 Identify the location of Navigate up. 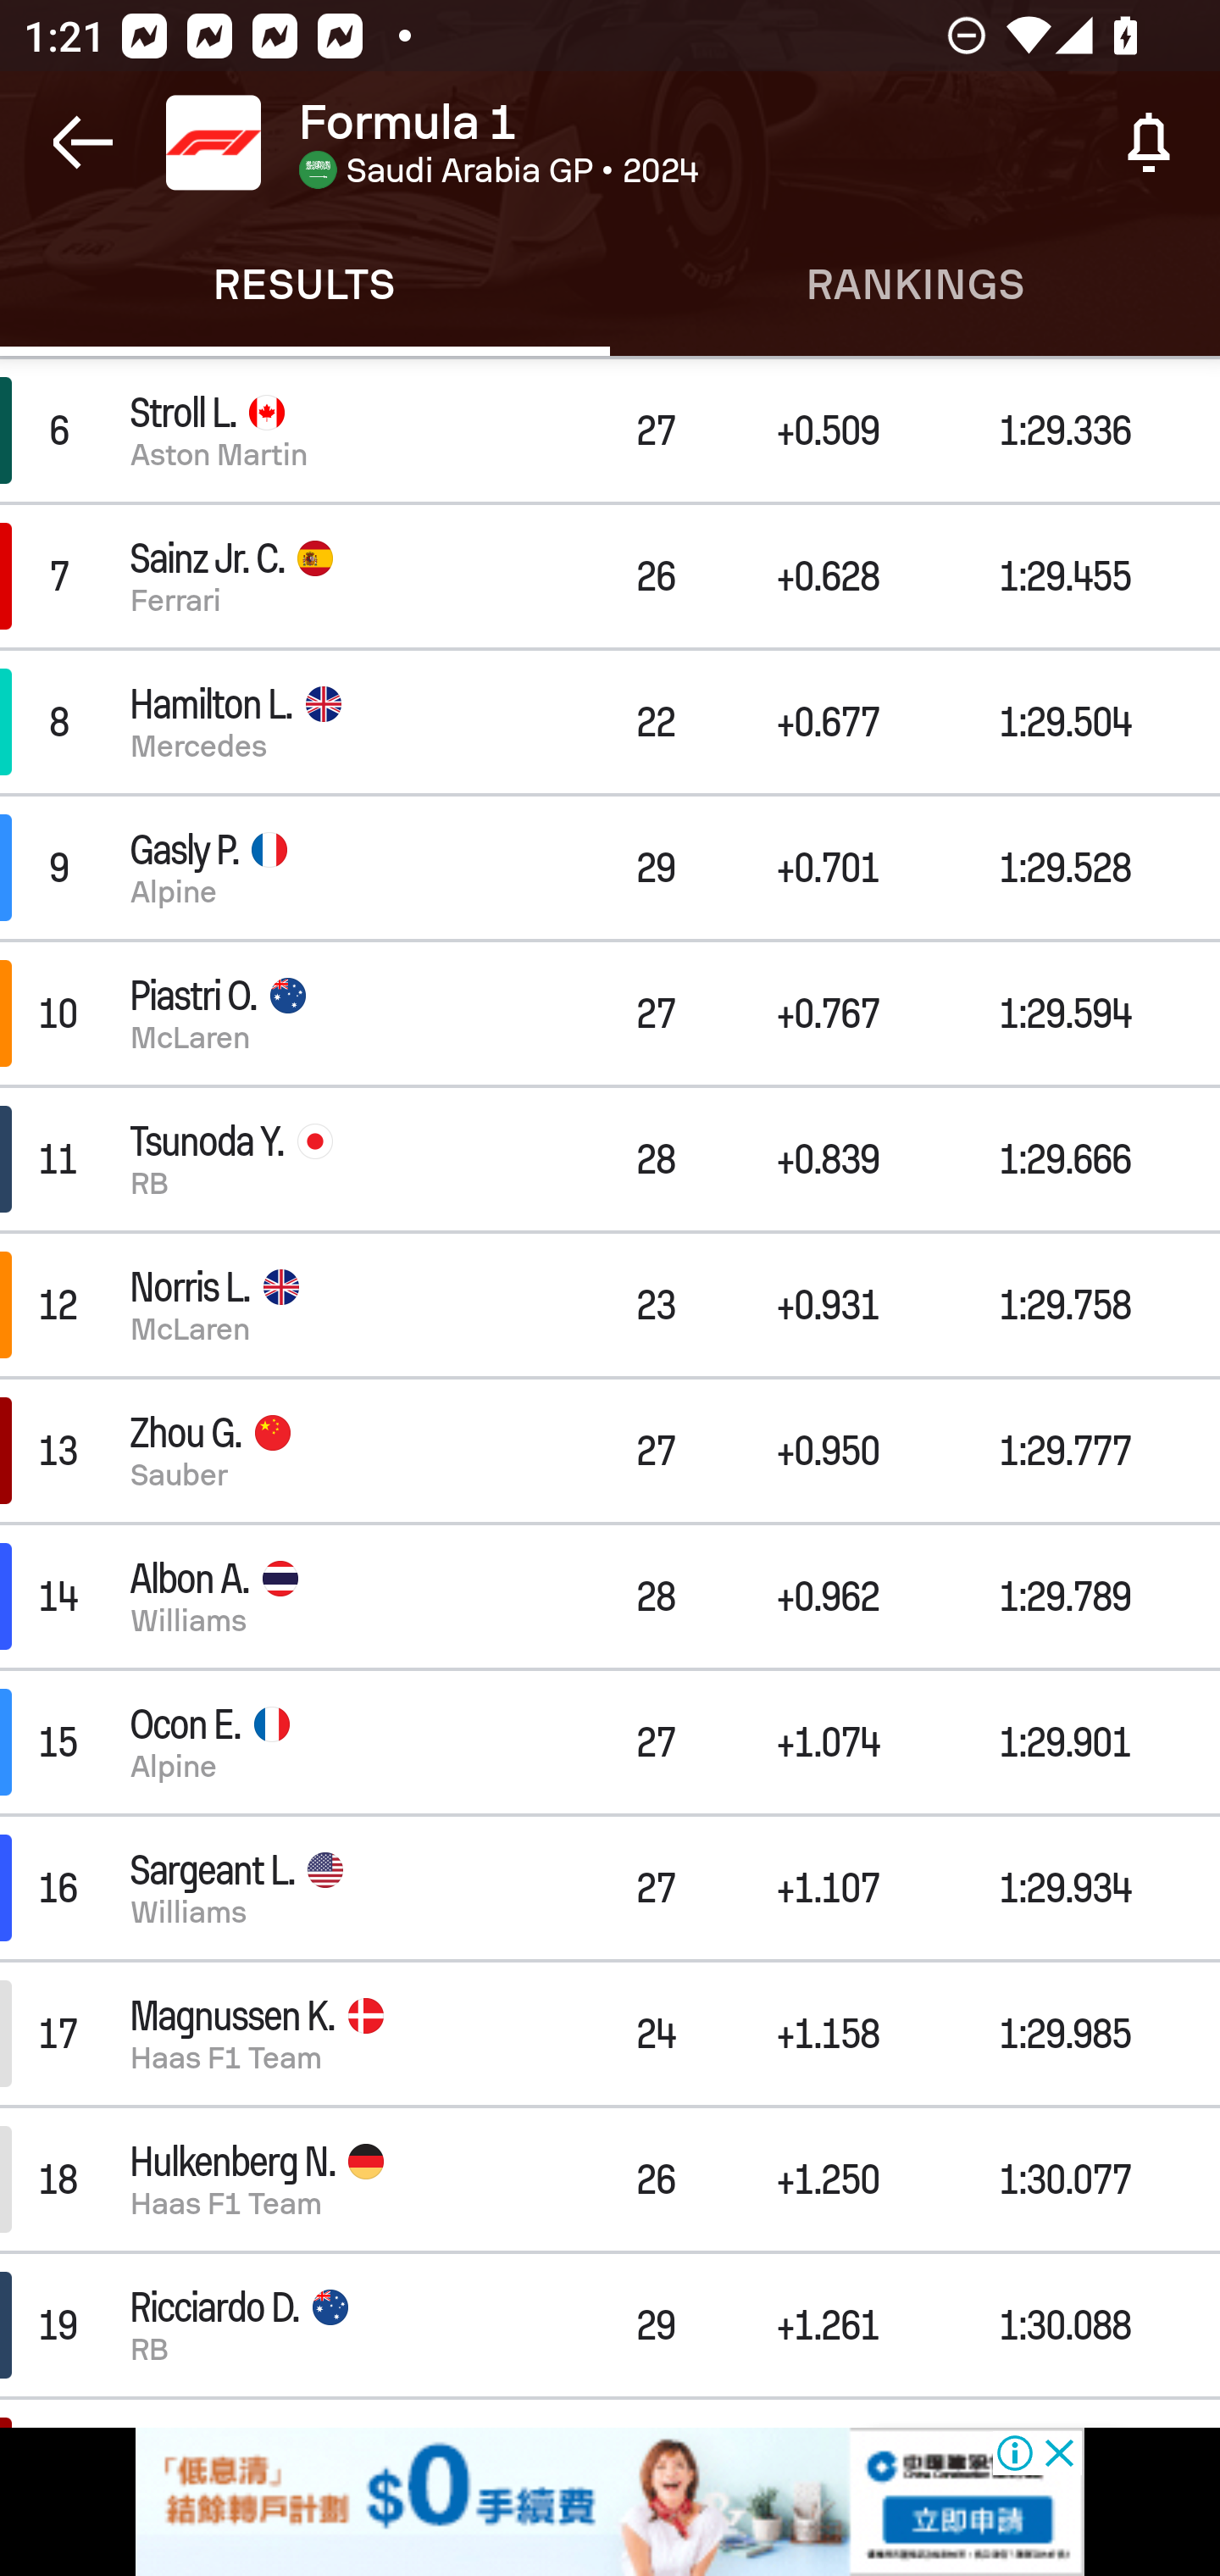
(83, 142).